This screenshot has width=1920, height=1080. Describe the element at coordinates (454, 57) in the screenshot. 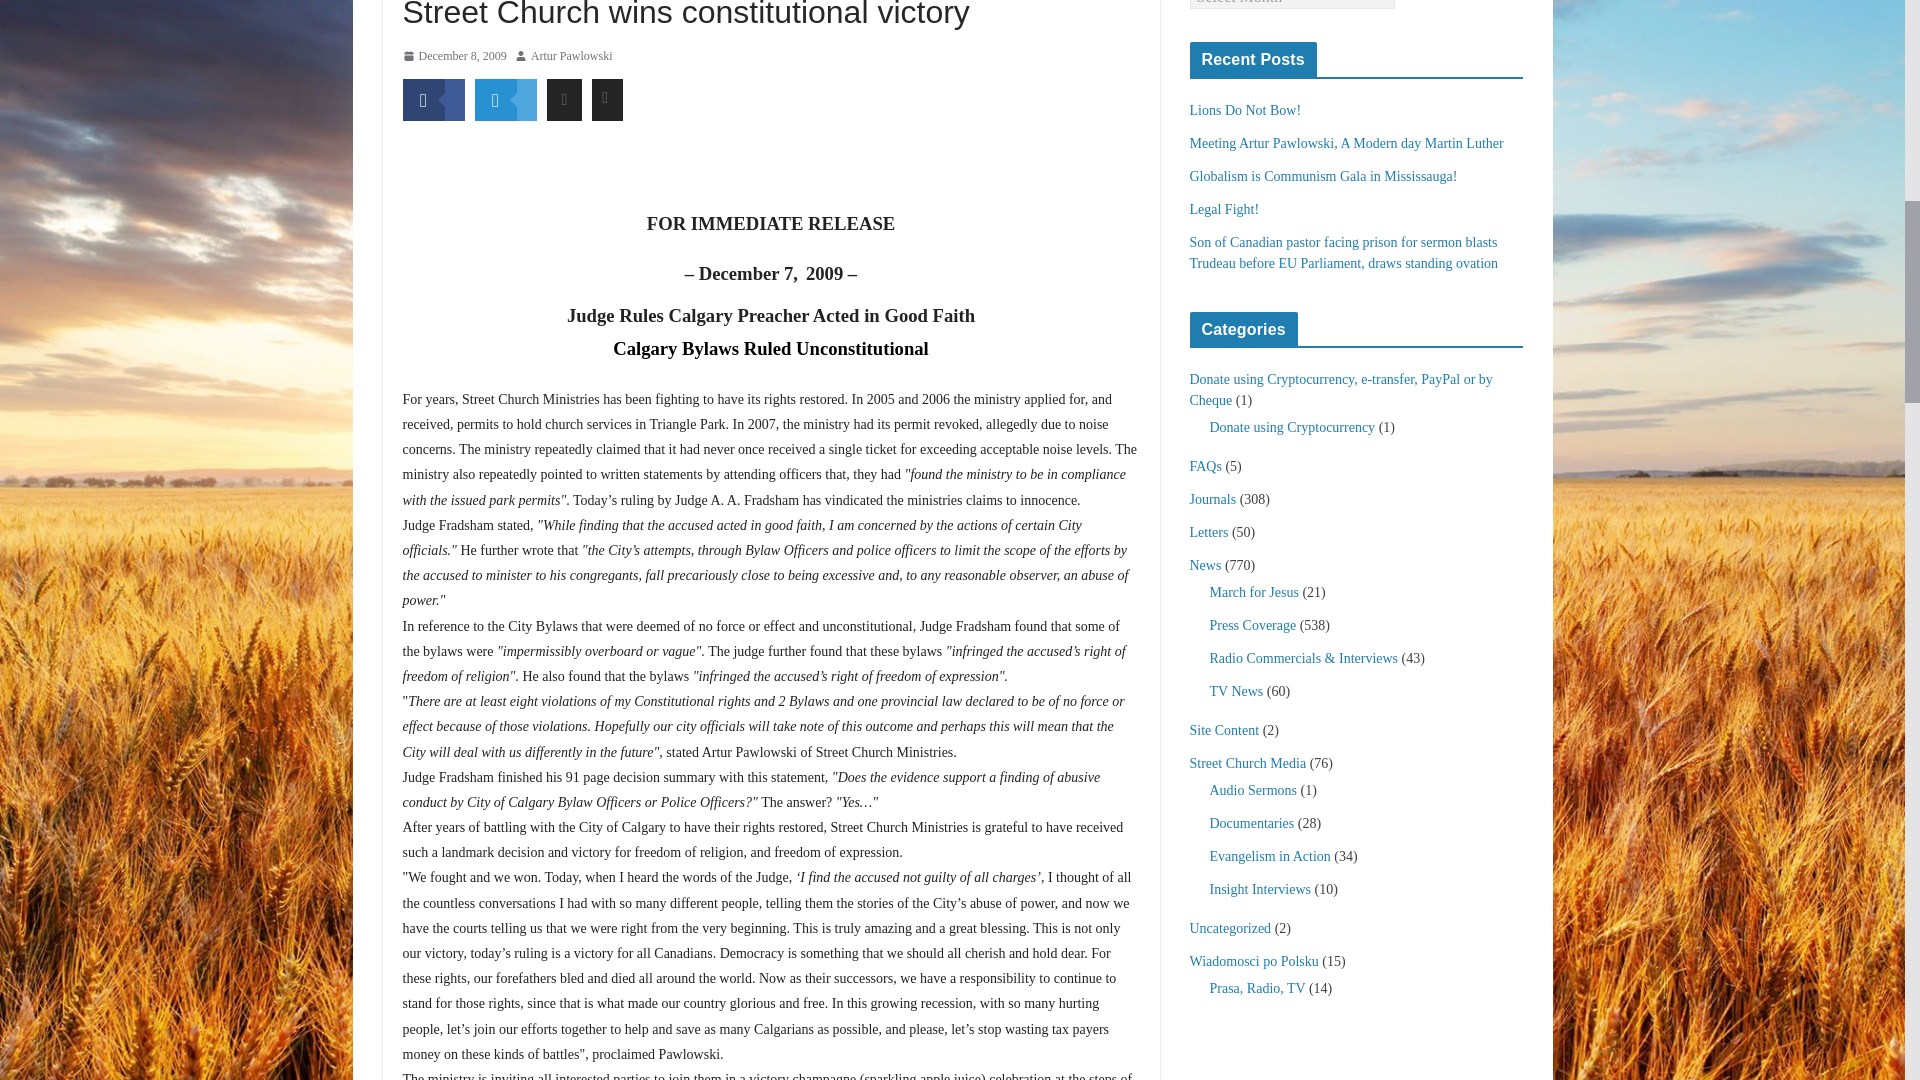

I see `December 8, 2009` at that location.